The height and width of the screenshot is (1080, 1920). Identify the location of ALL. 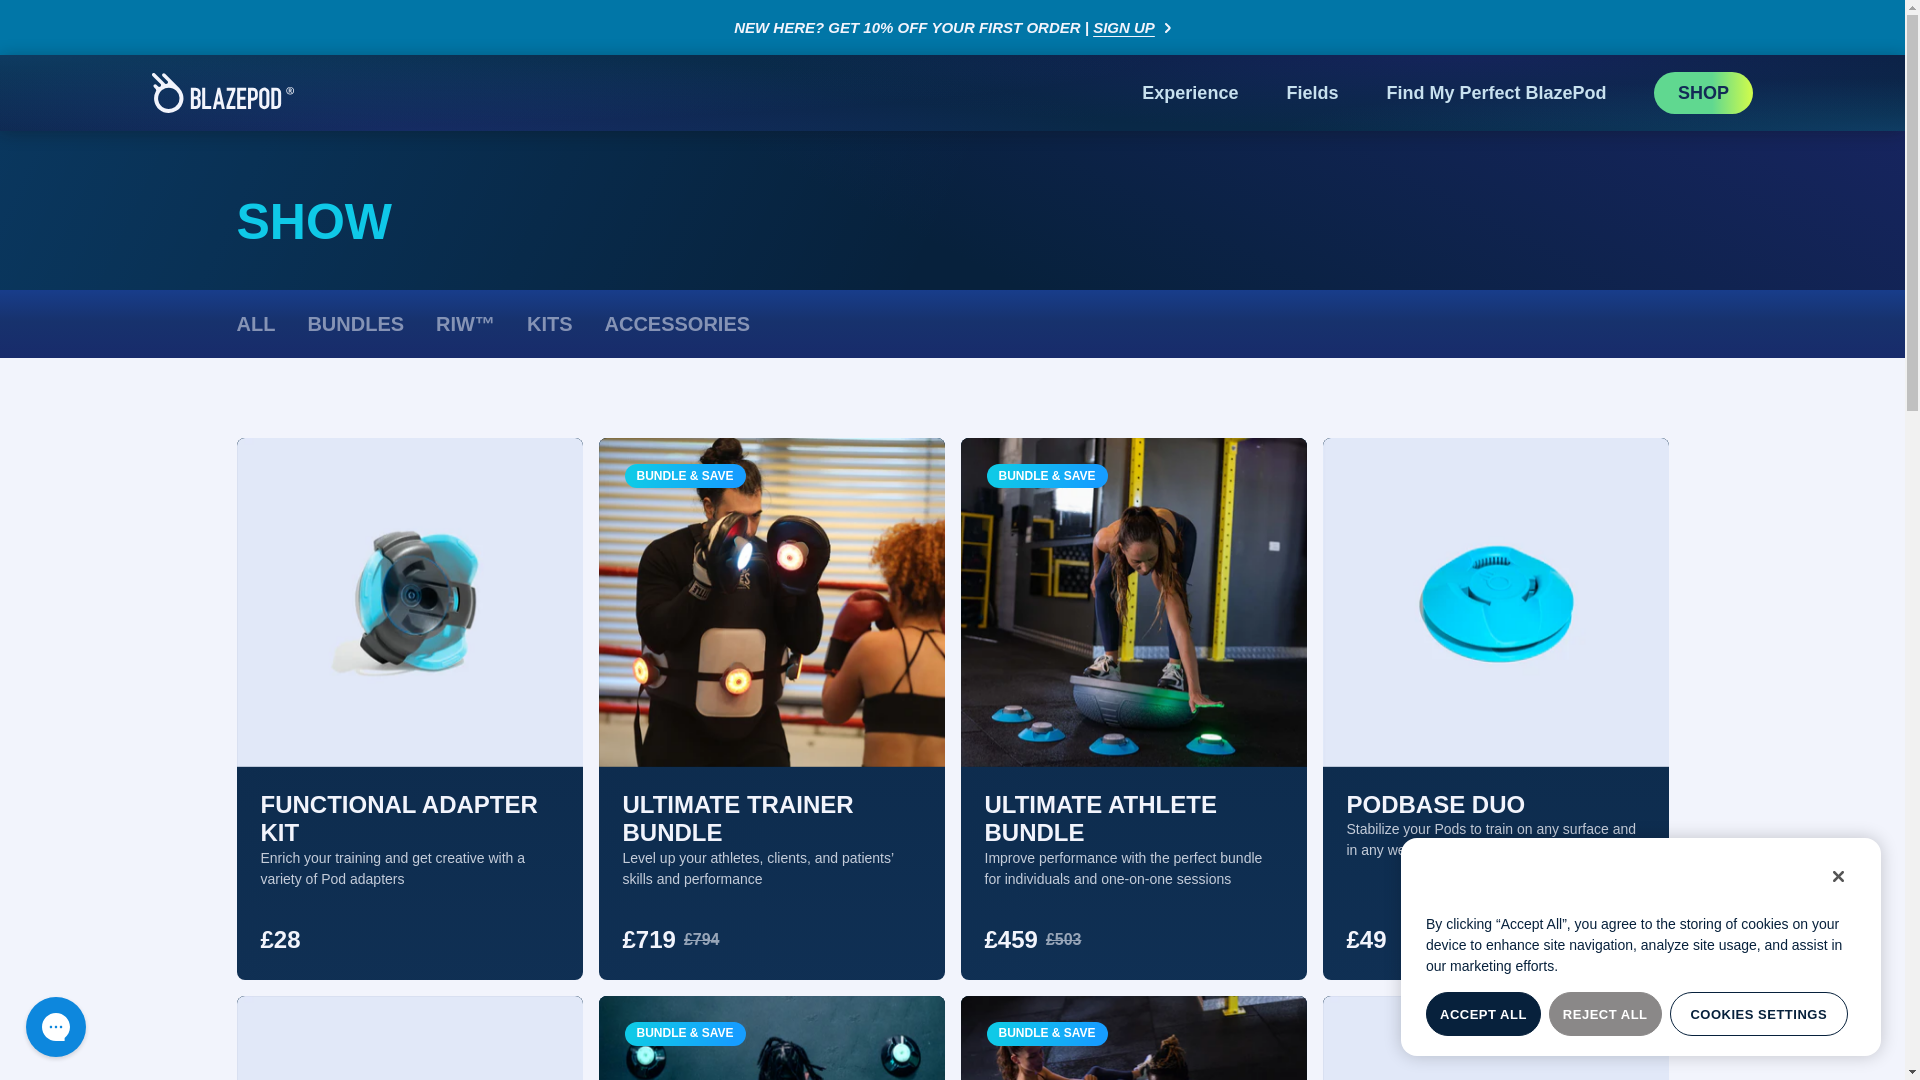
(255, 326).